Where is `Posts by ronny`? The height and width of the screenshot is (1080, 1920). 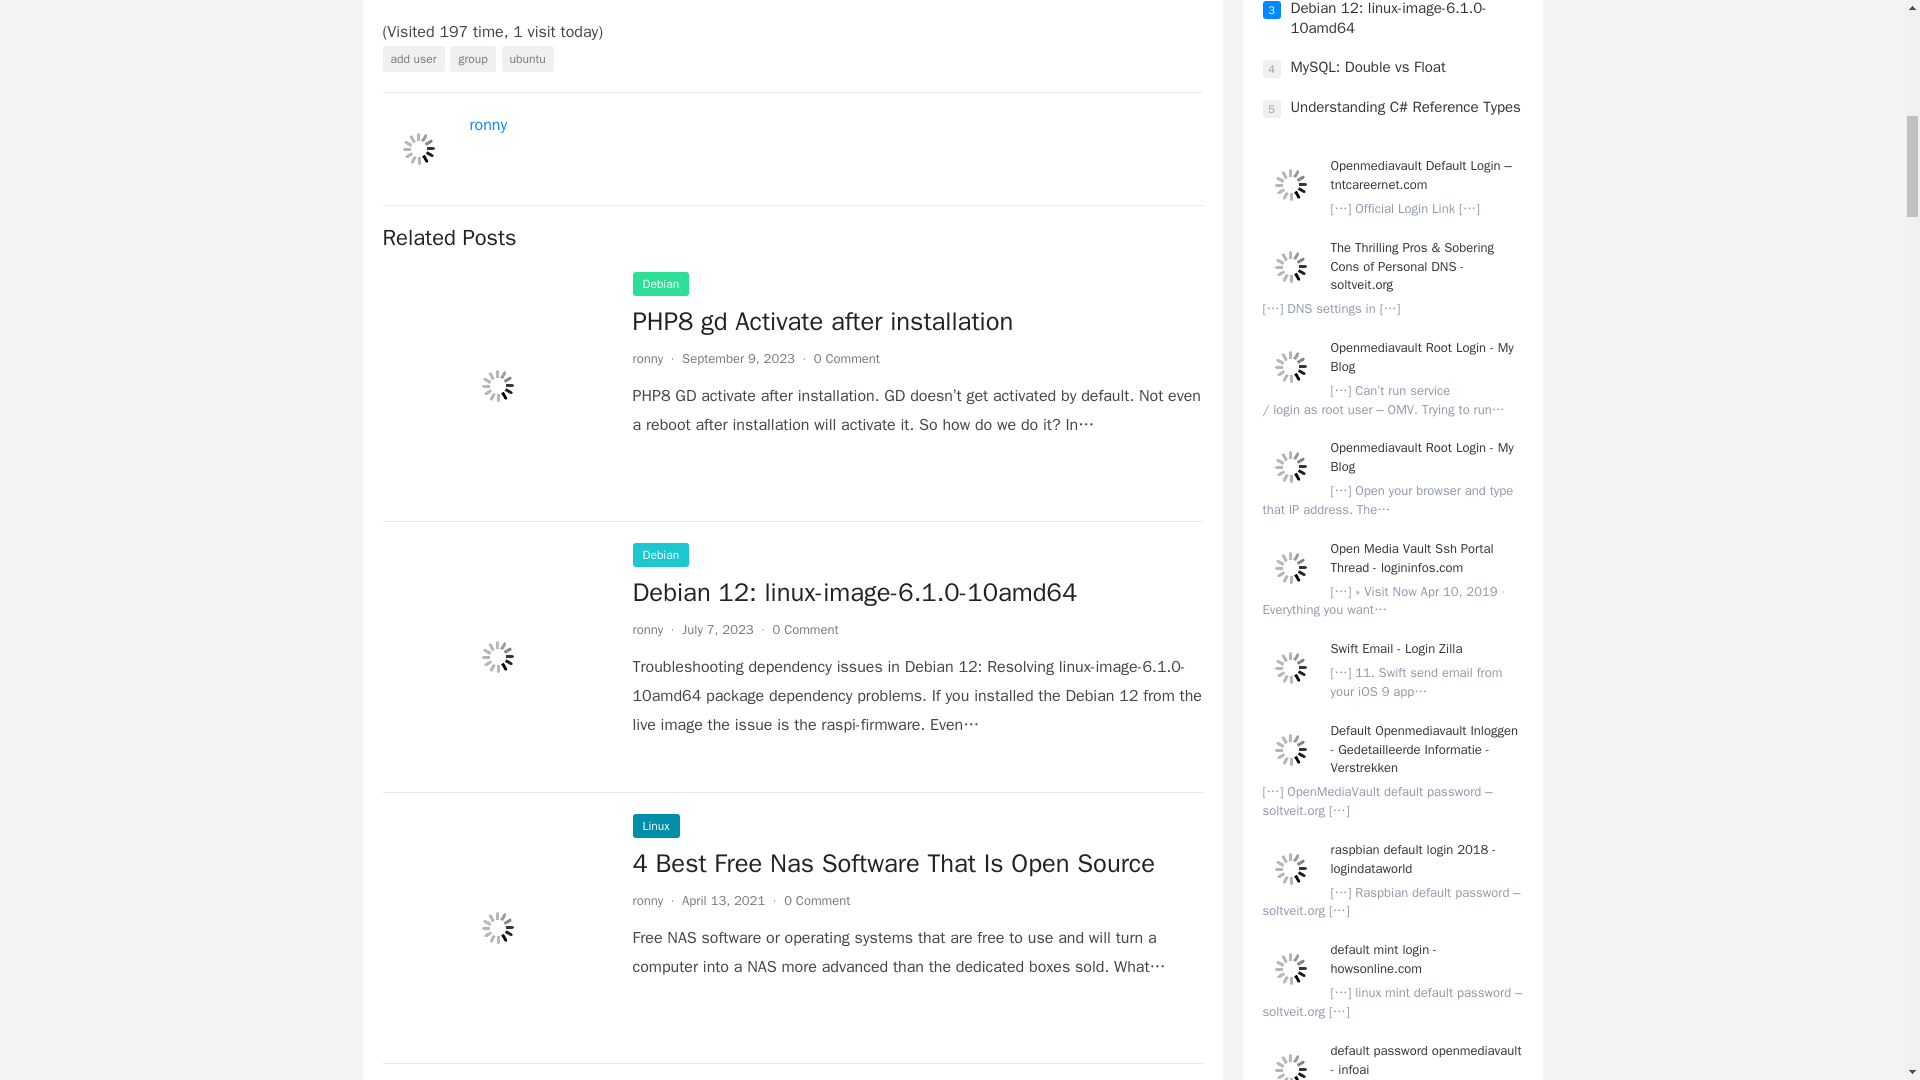 Posts by ronny is located at coordinates (646, 630).